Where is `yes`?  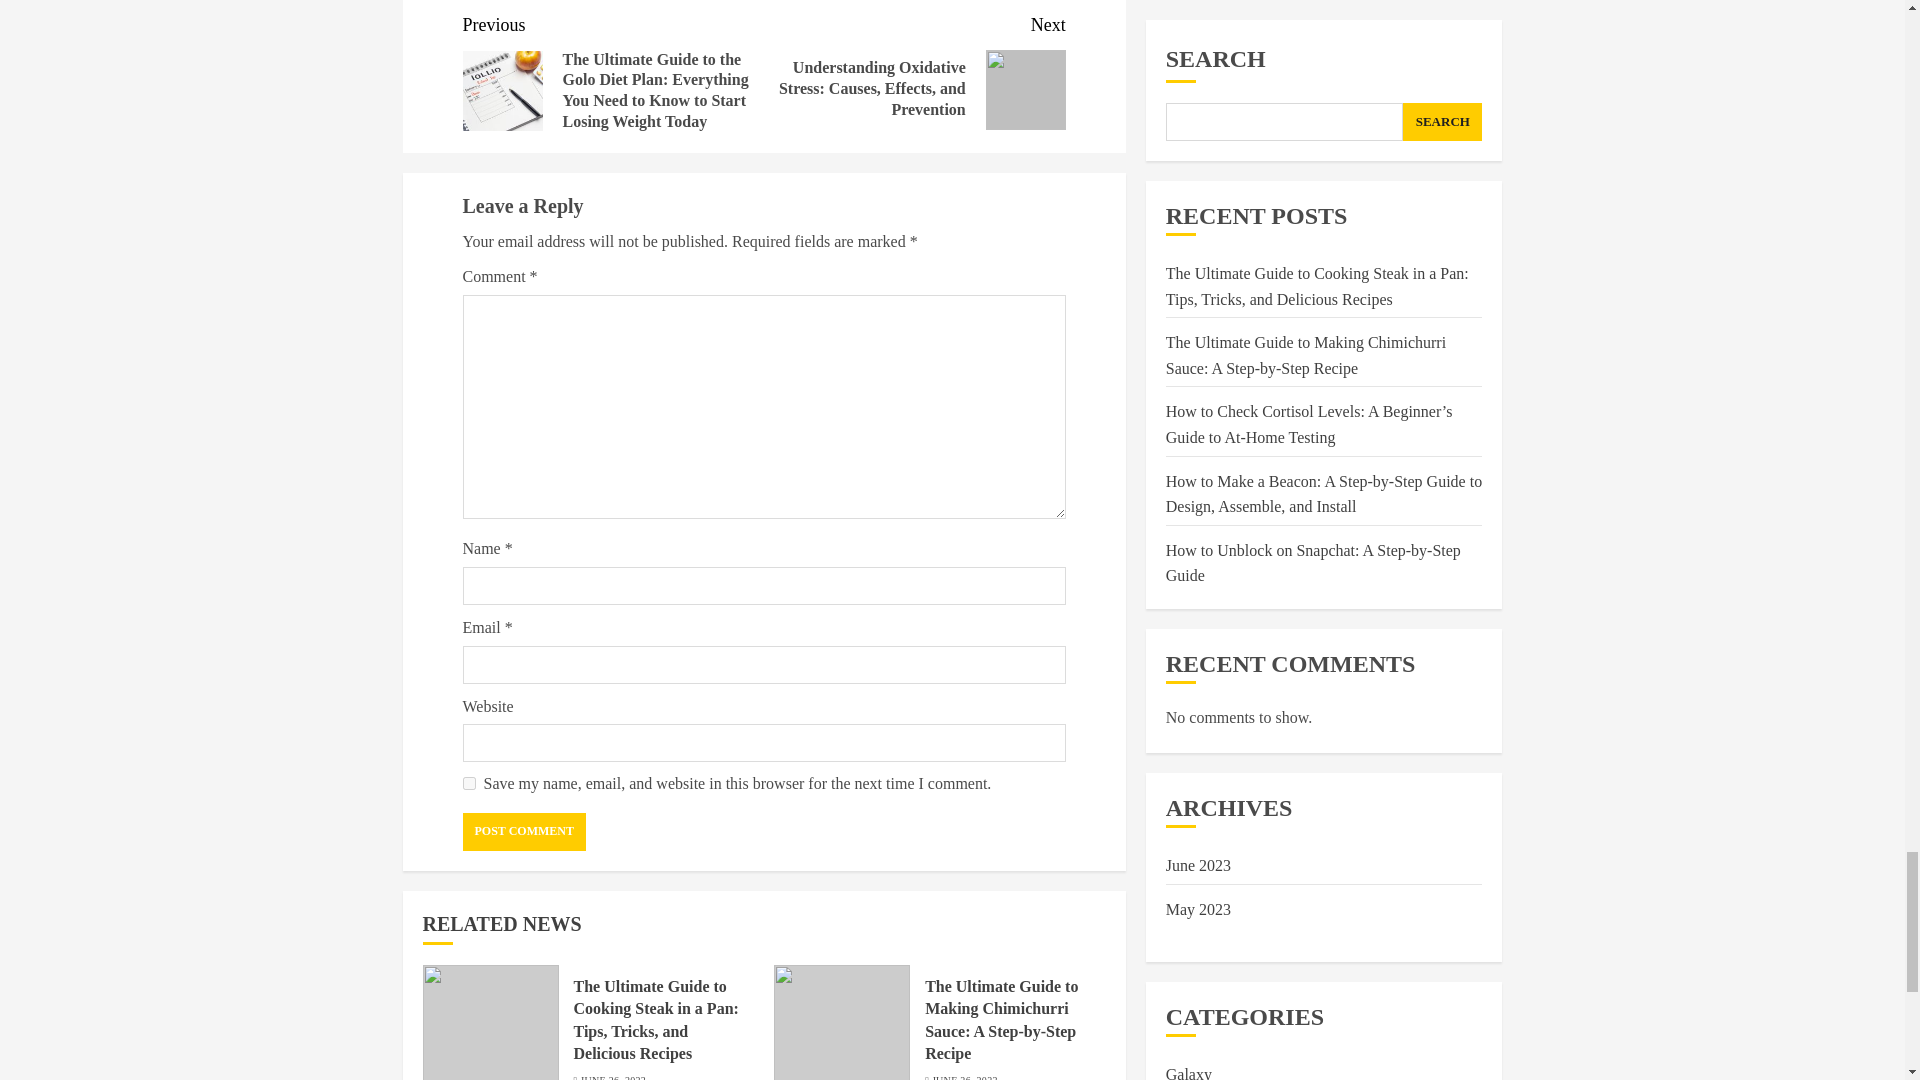 yes is located at coordinates (468, 782).